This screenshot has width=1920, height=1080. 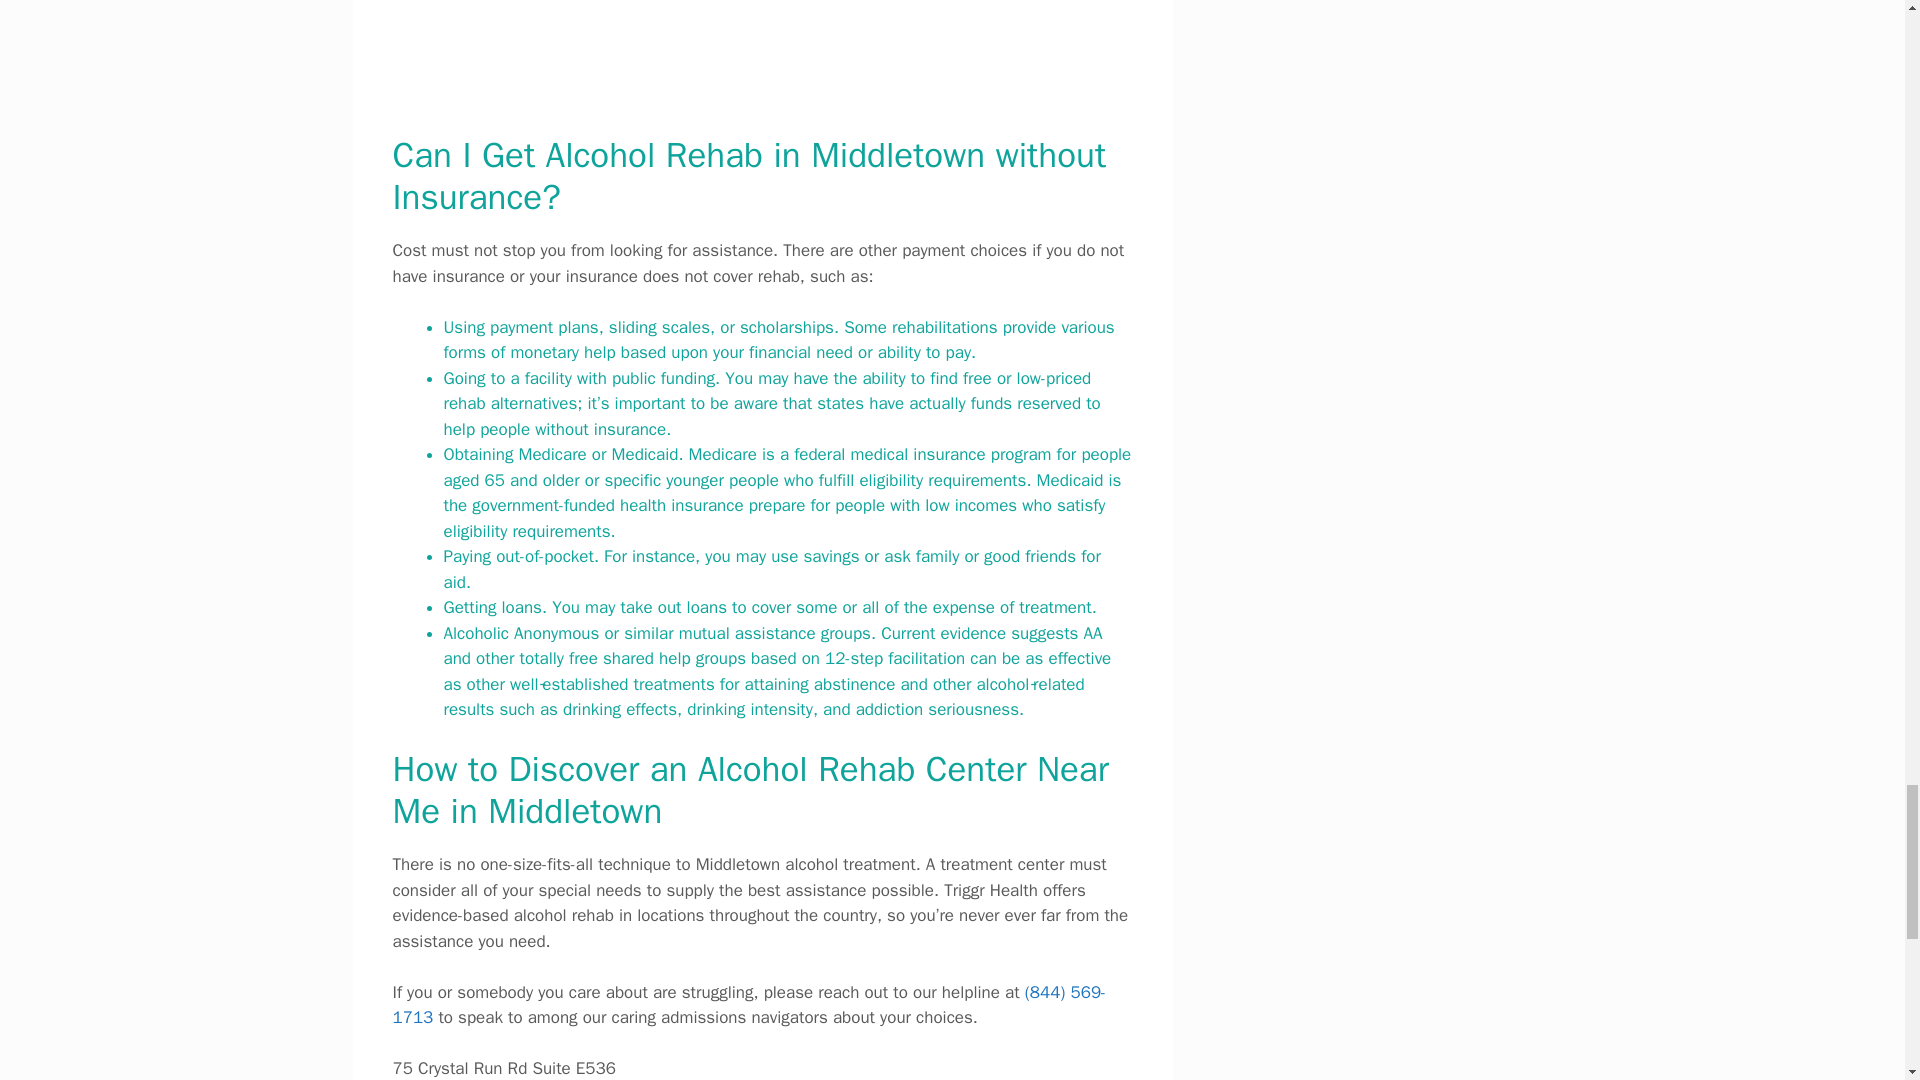 I want to click on YouTube video player, so click(x=762, y=50).